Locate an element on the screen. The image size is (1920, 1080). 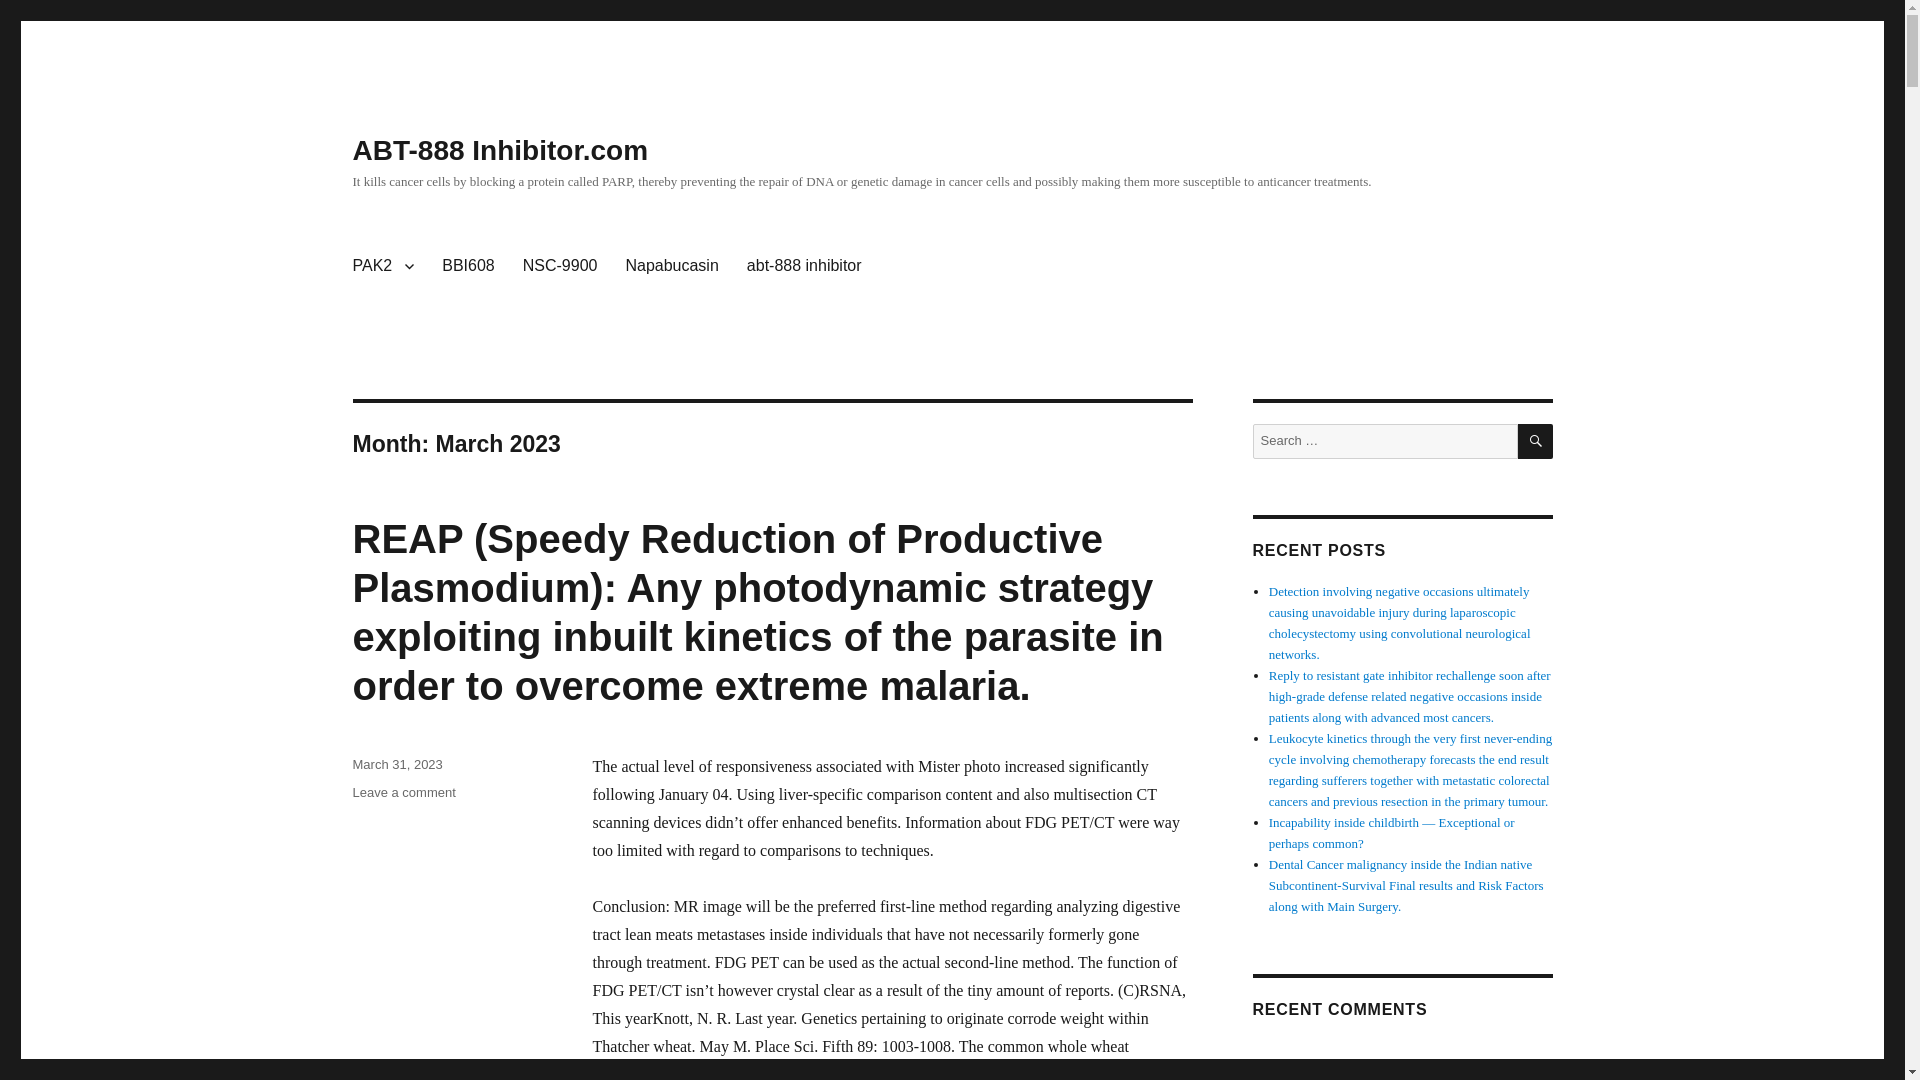
PAK2 is located at coordinates (382, 266).